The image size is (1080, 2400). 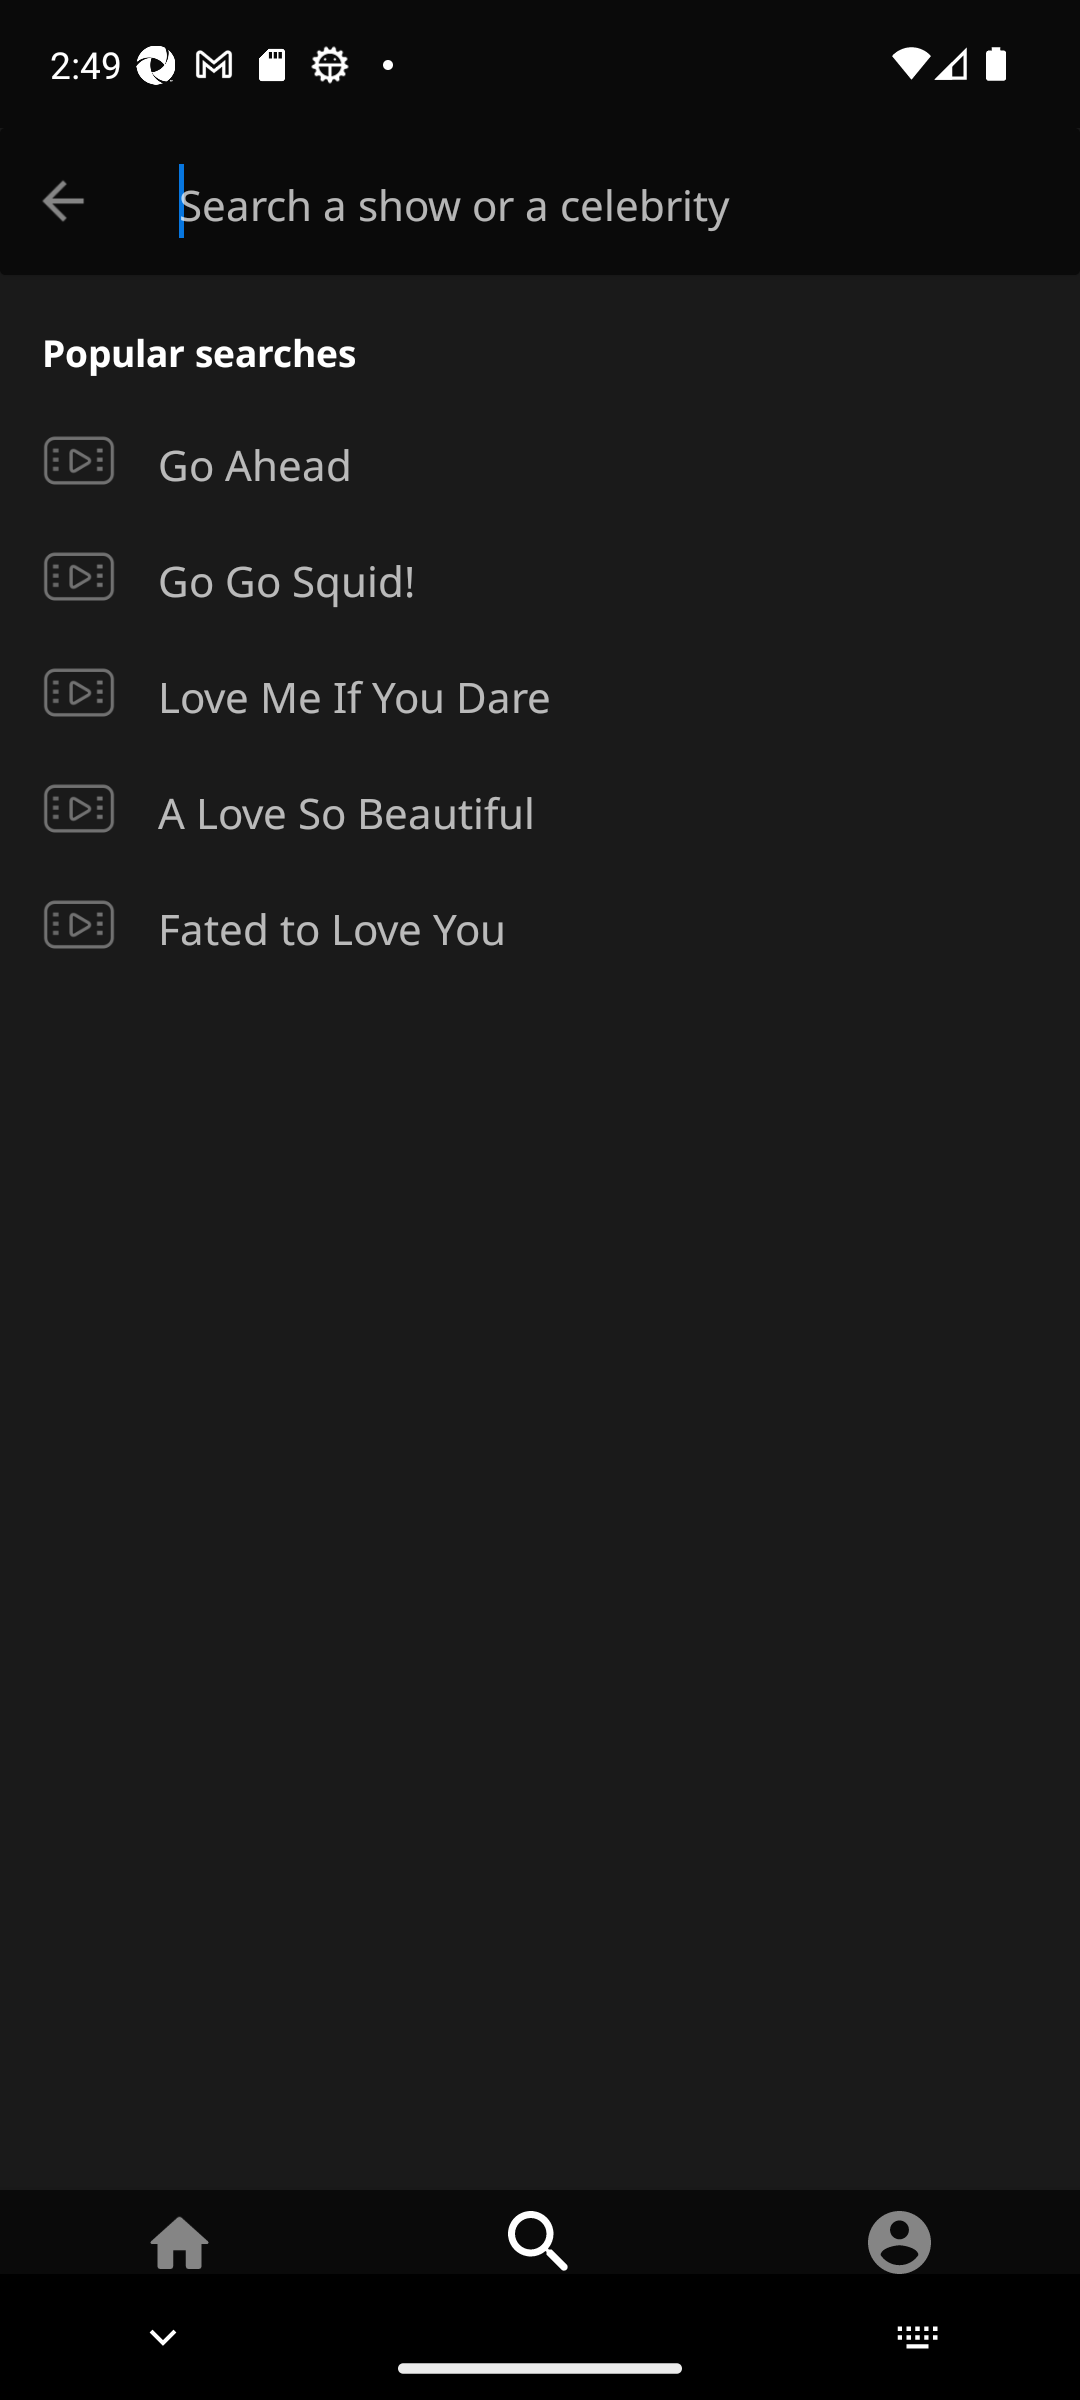 I want to click on Search a show or a celebrity, so click(x=630, y=202).